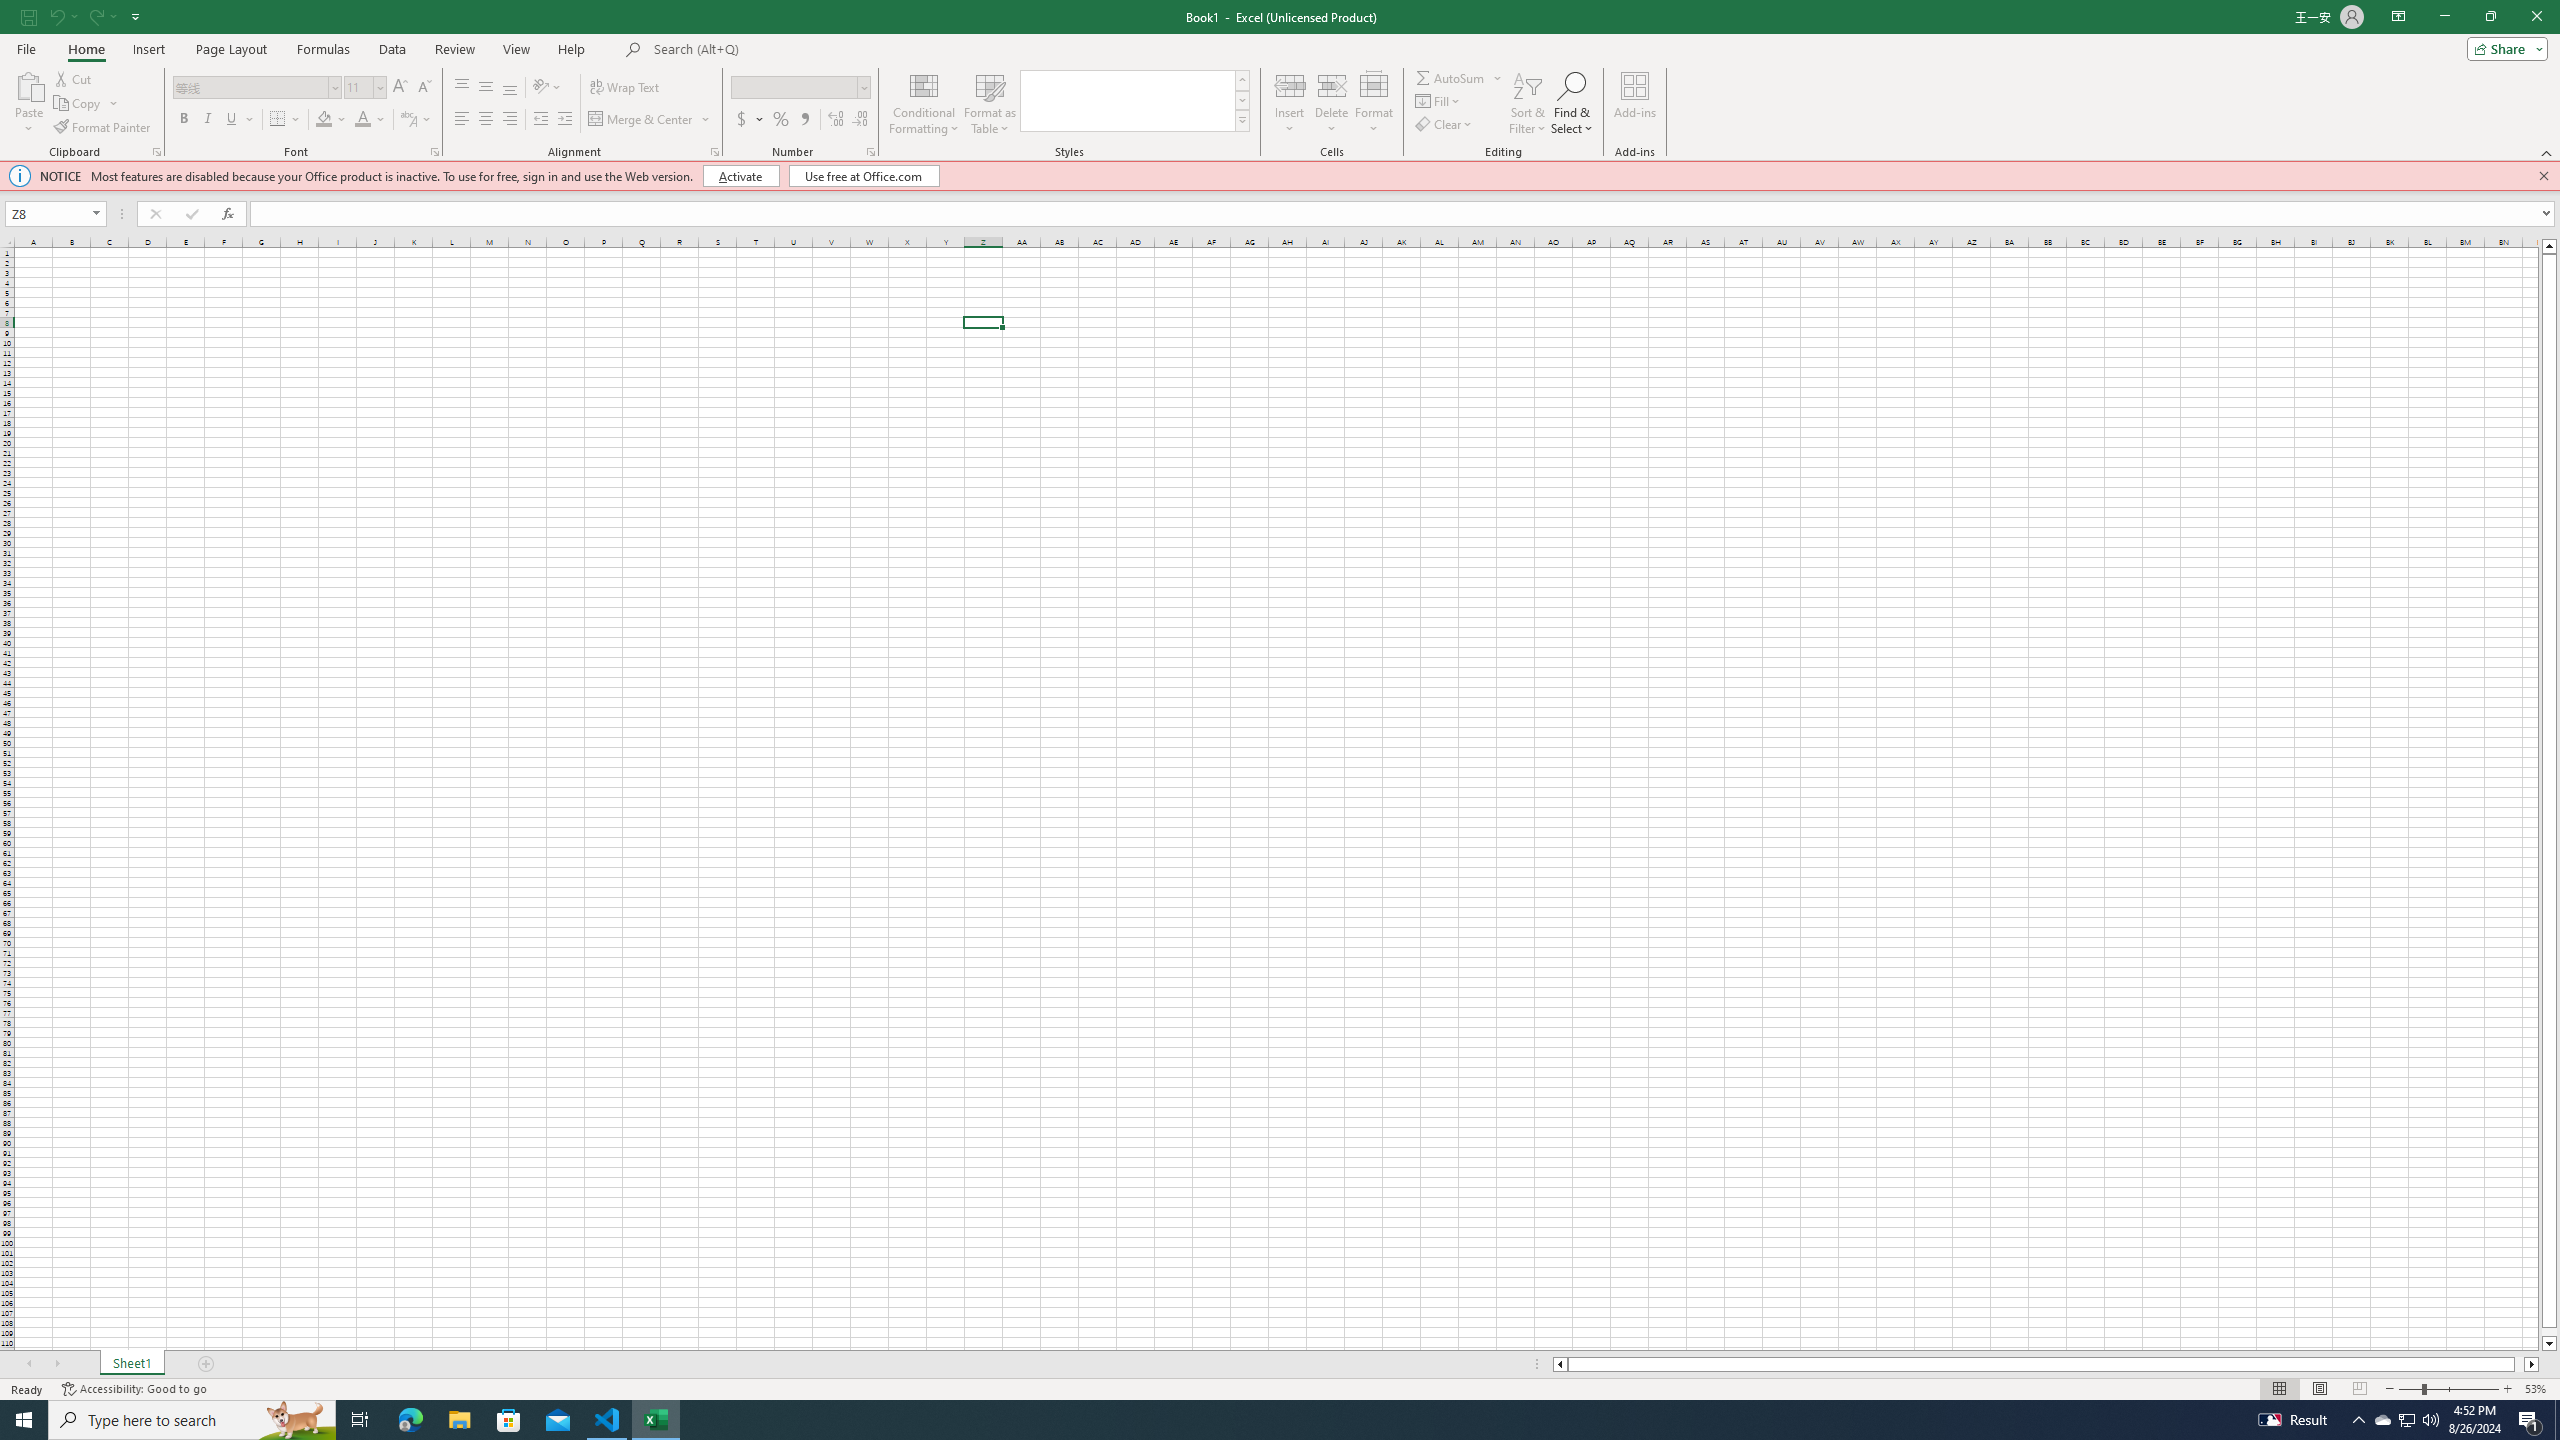  Describe the element at coordinates (331, 120) in the screenshot. I see `Fill Color` at that location.